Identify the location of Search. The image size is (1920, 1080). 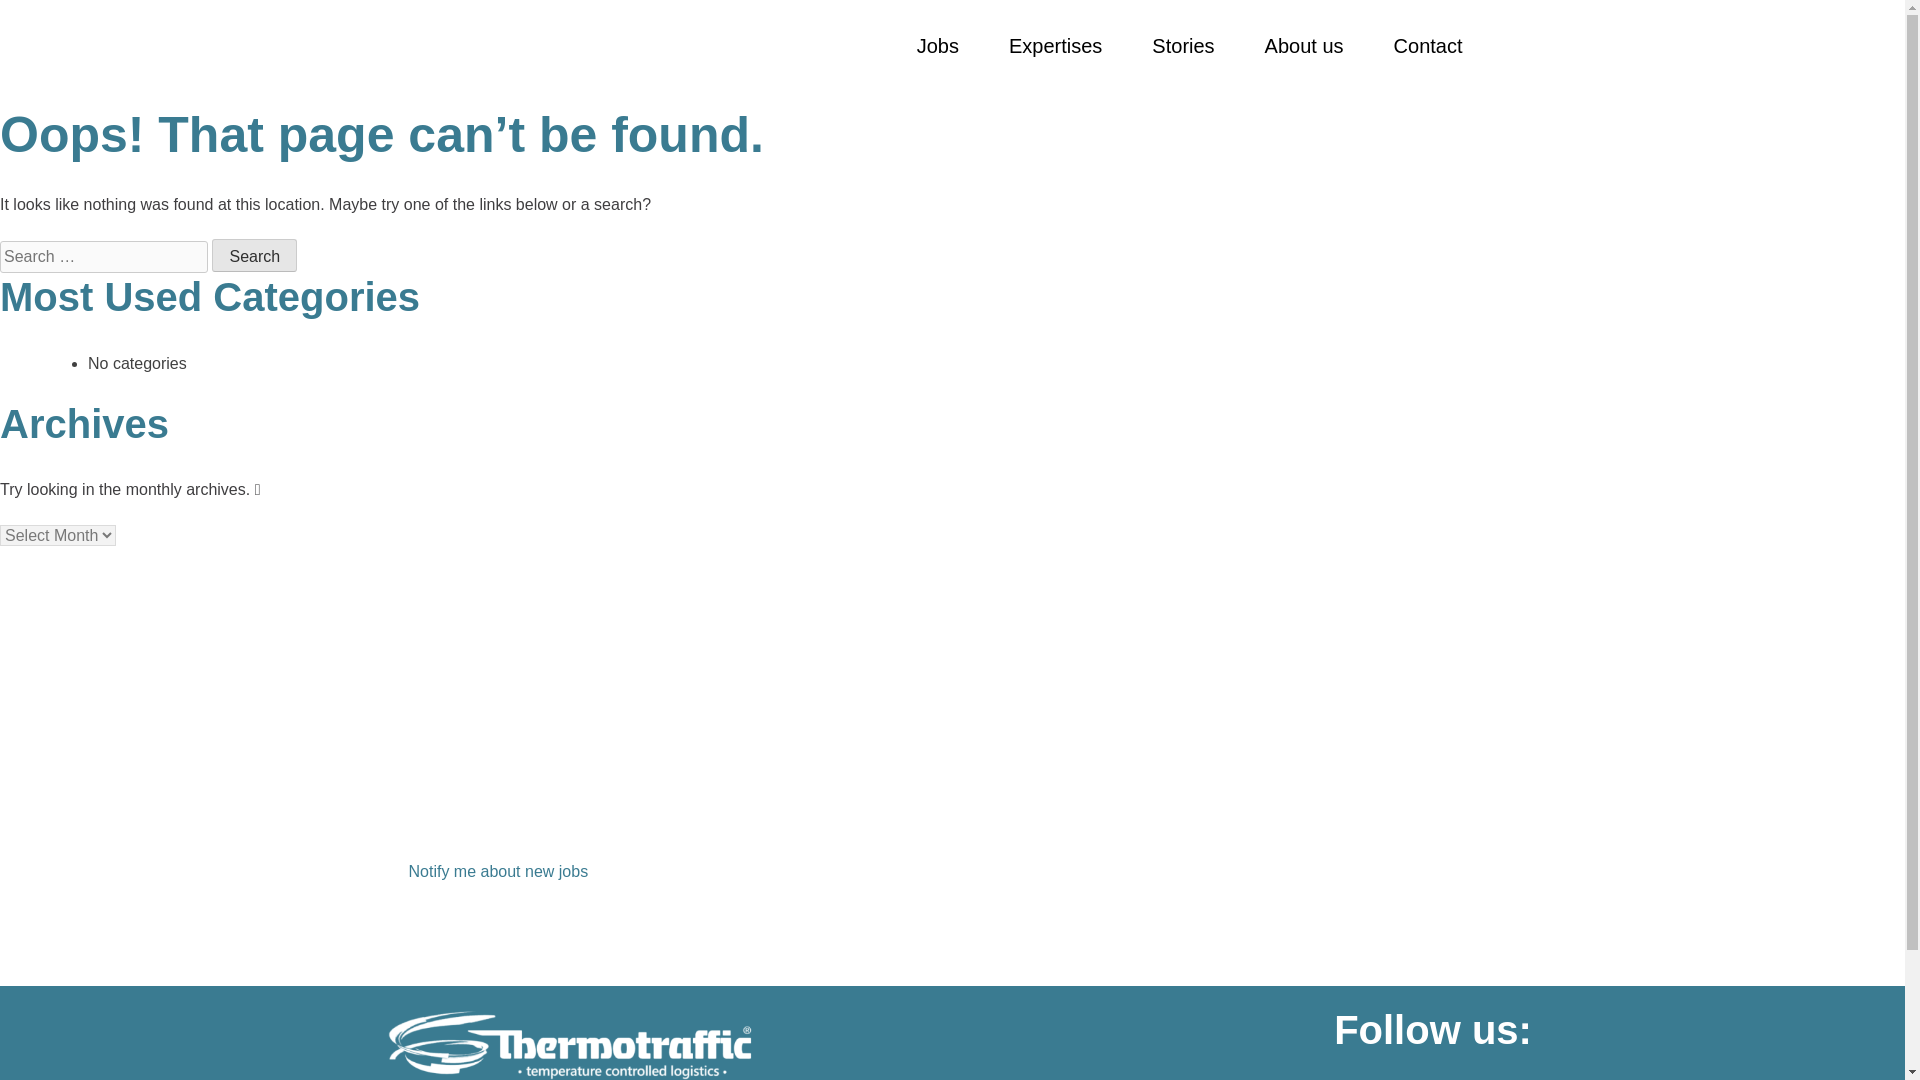
(254, 254).